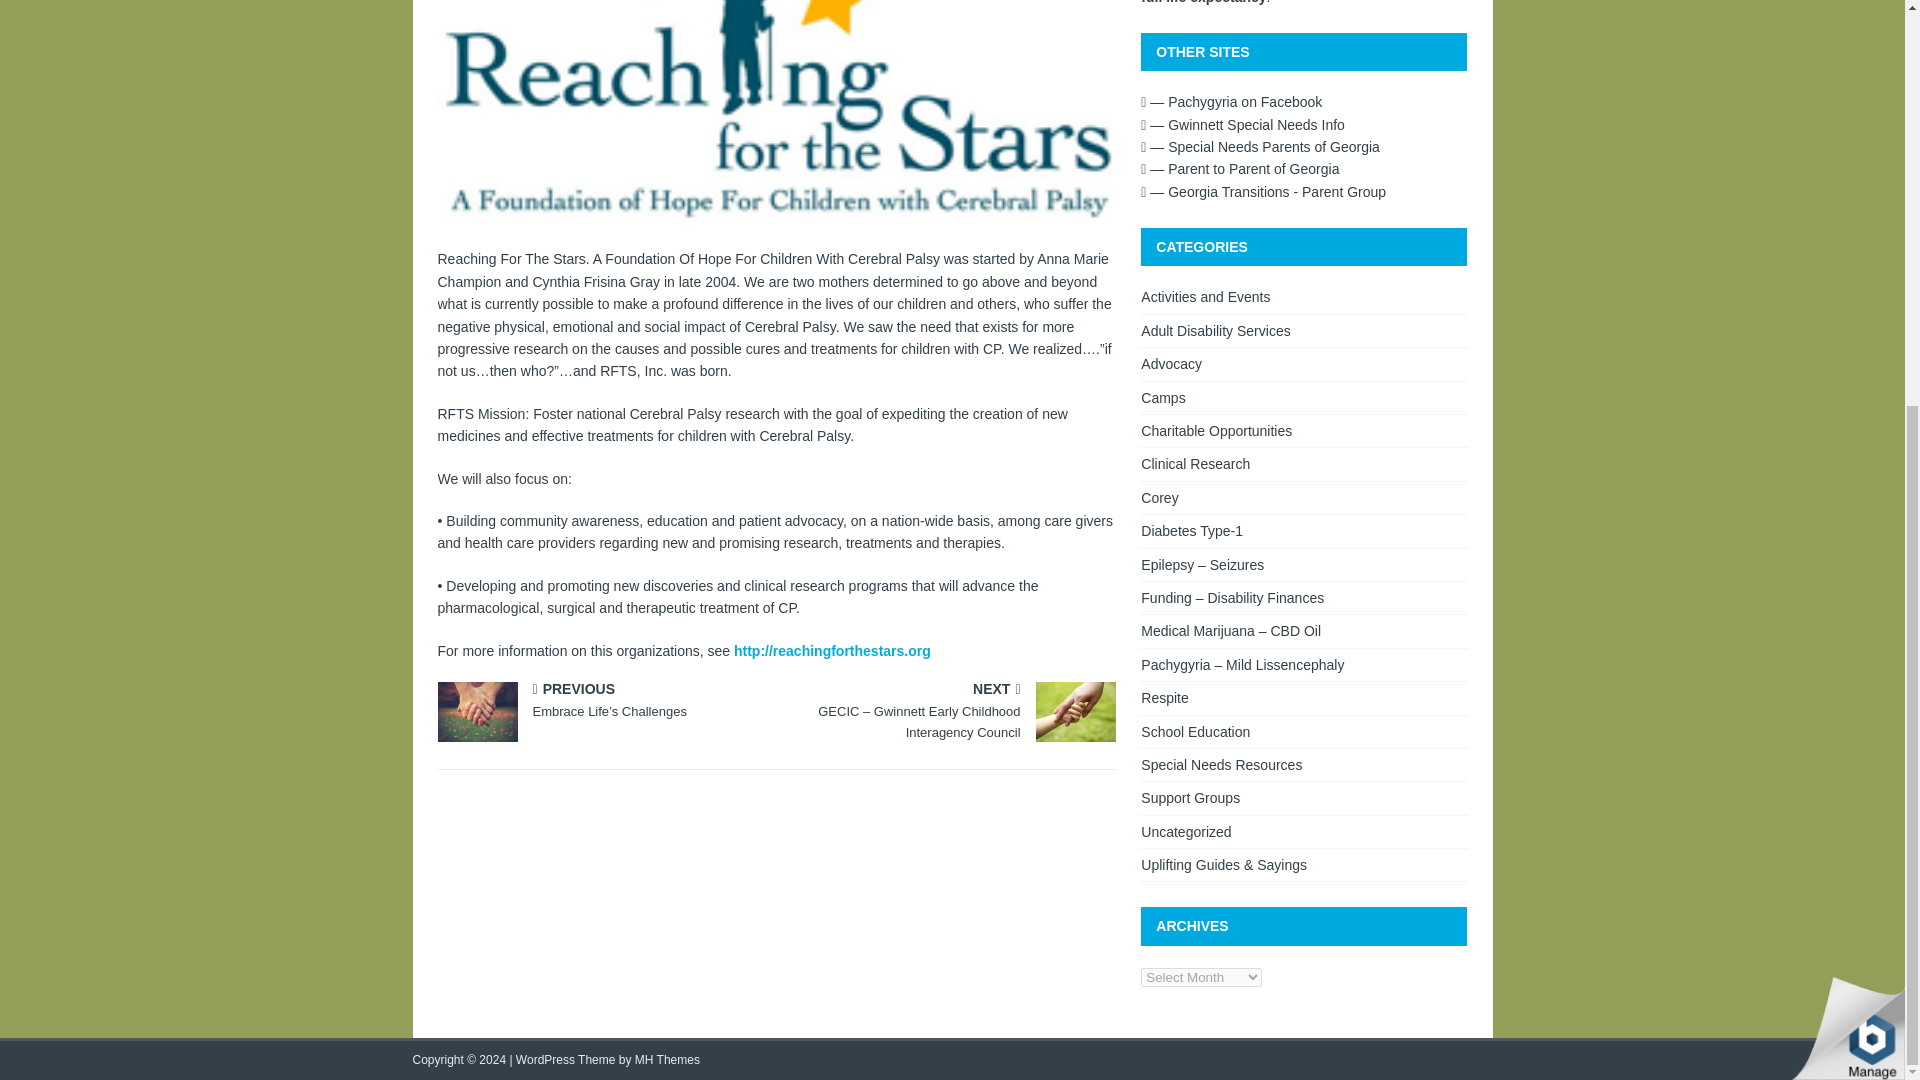 This screenshot has height=1080, width=1920. What do you see at coordinates (1263, 191) in the screenshot?
I see `Georgia Transitions - Parent Group` at bounding box center [1263, 191].